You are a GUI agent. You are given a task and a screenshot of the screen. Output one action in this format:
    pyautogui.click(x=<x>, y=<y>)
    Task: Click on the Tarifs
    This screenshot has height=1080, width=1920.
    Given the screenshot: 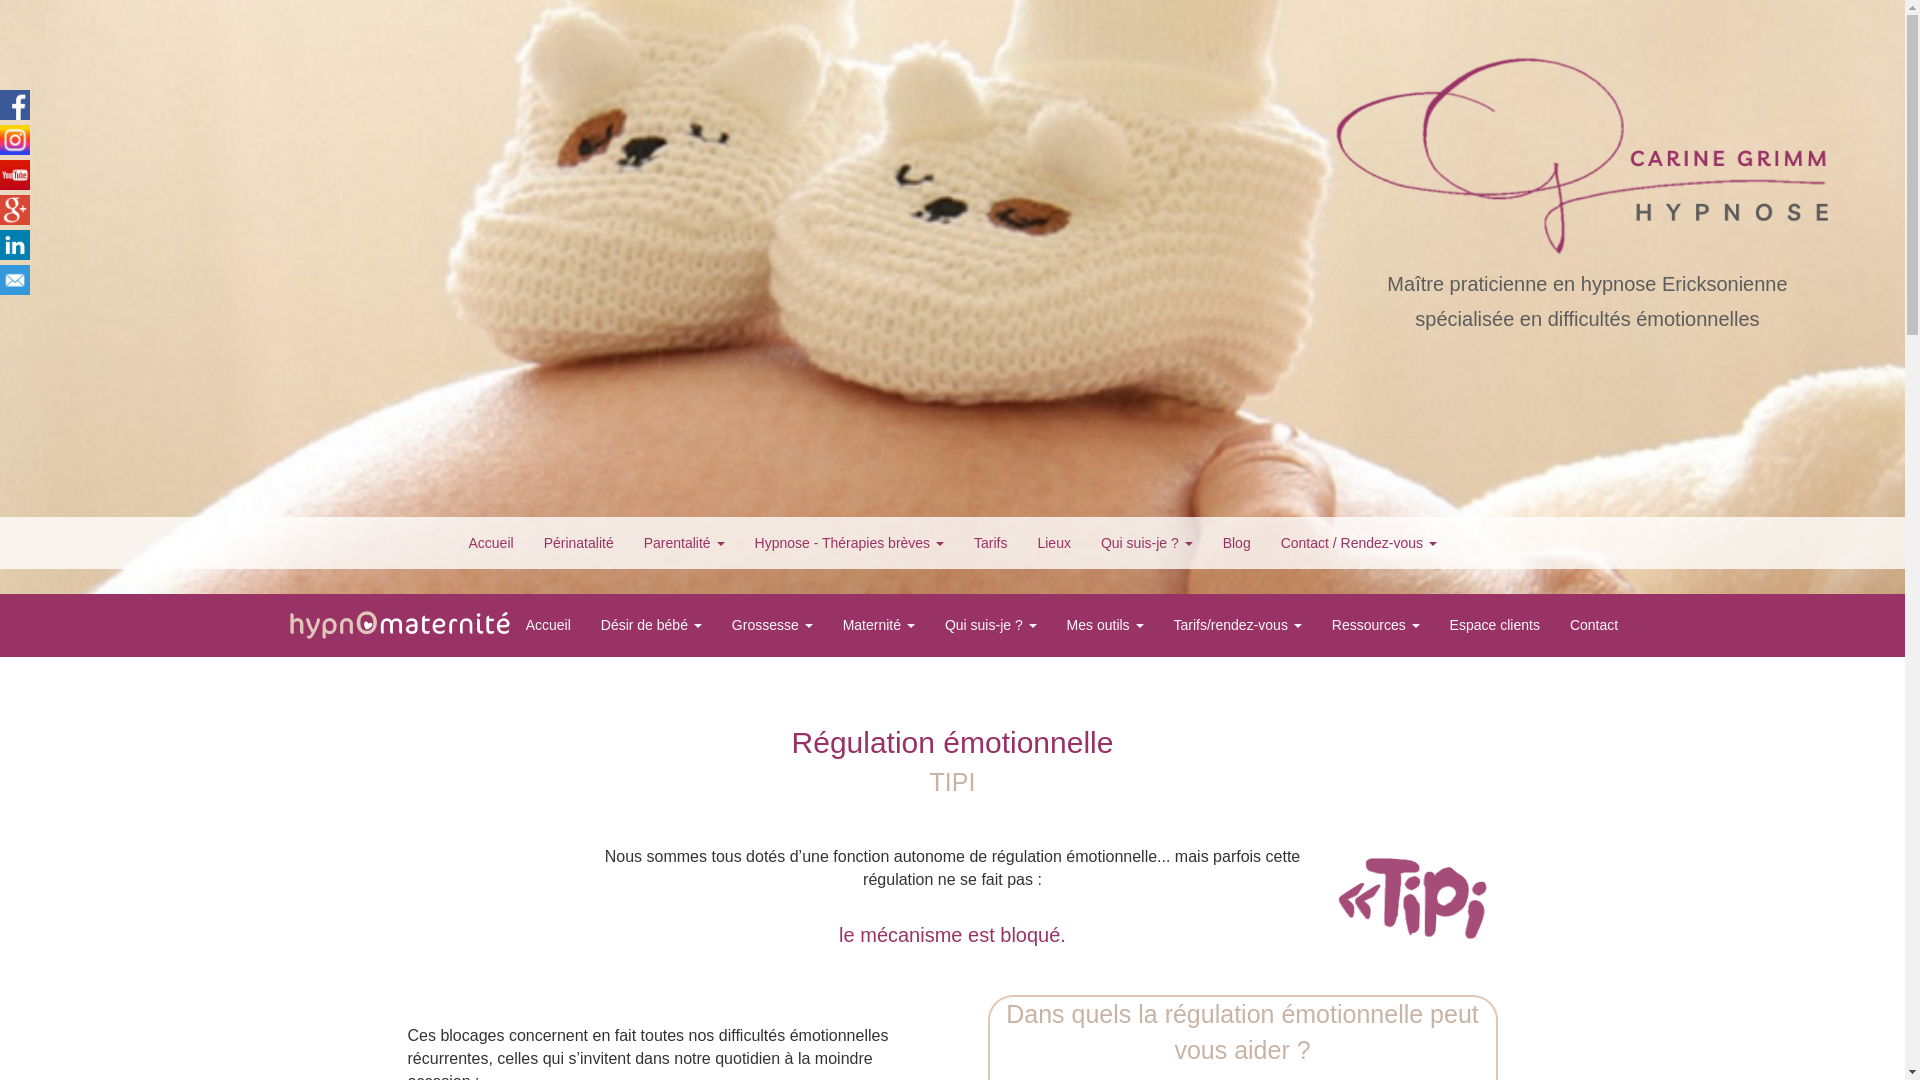 What is the action you would take?
    pyautogui.click(x=990, y=543)
    